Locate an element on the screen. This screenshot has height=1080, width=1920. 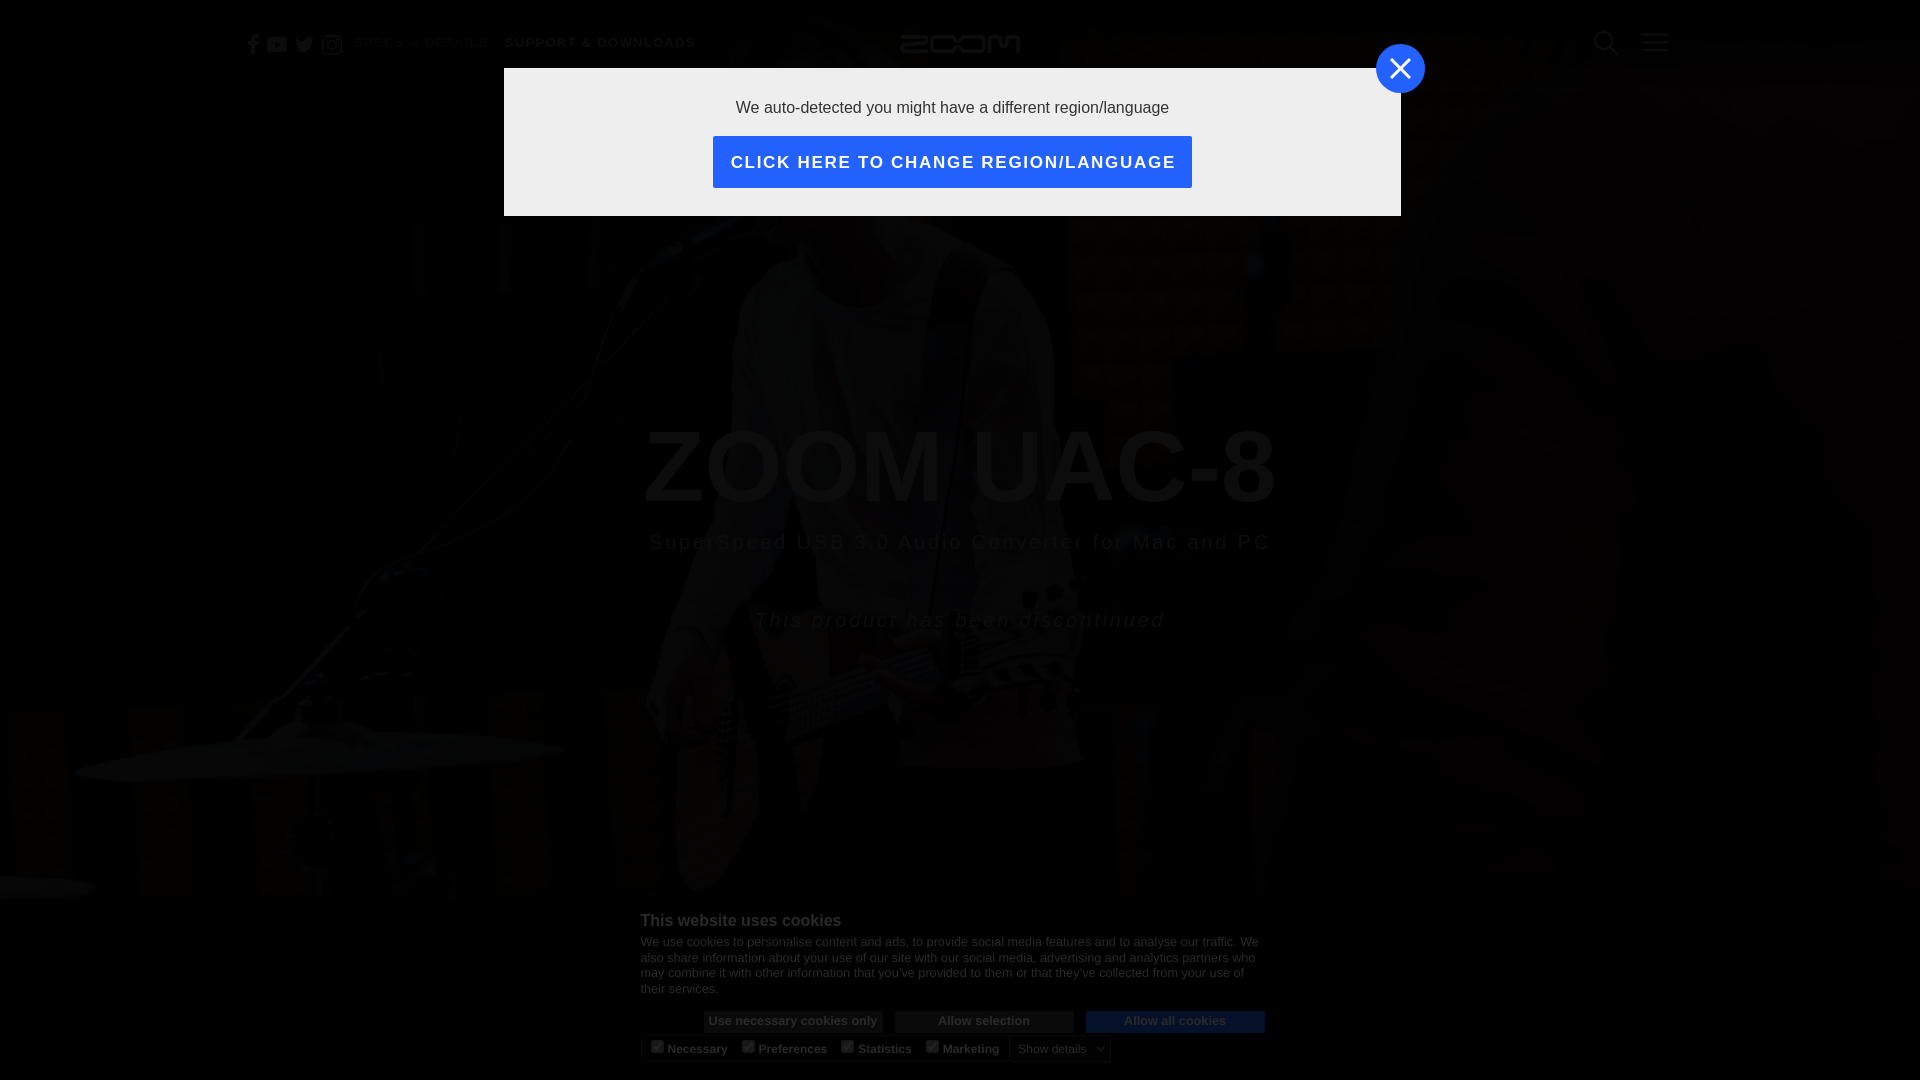
on is located at coordinates (932, 1046).